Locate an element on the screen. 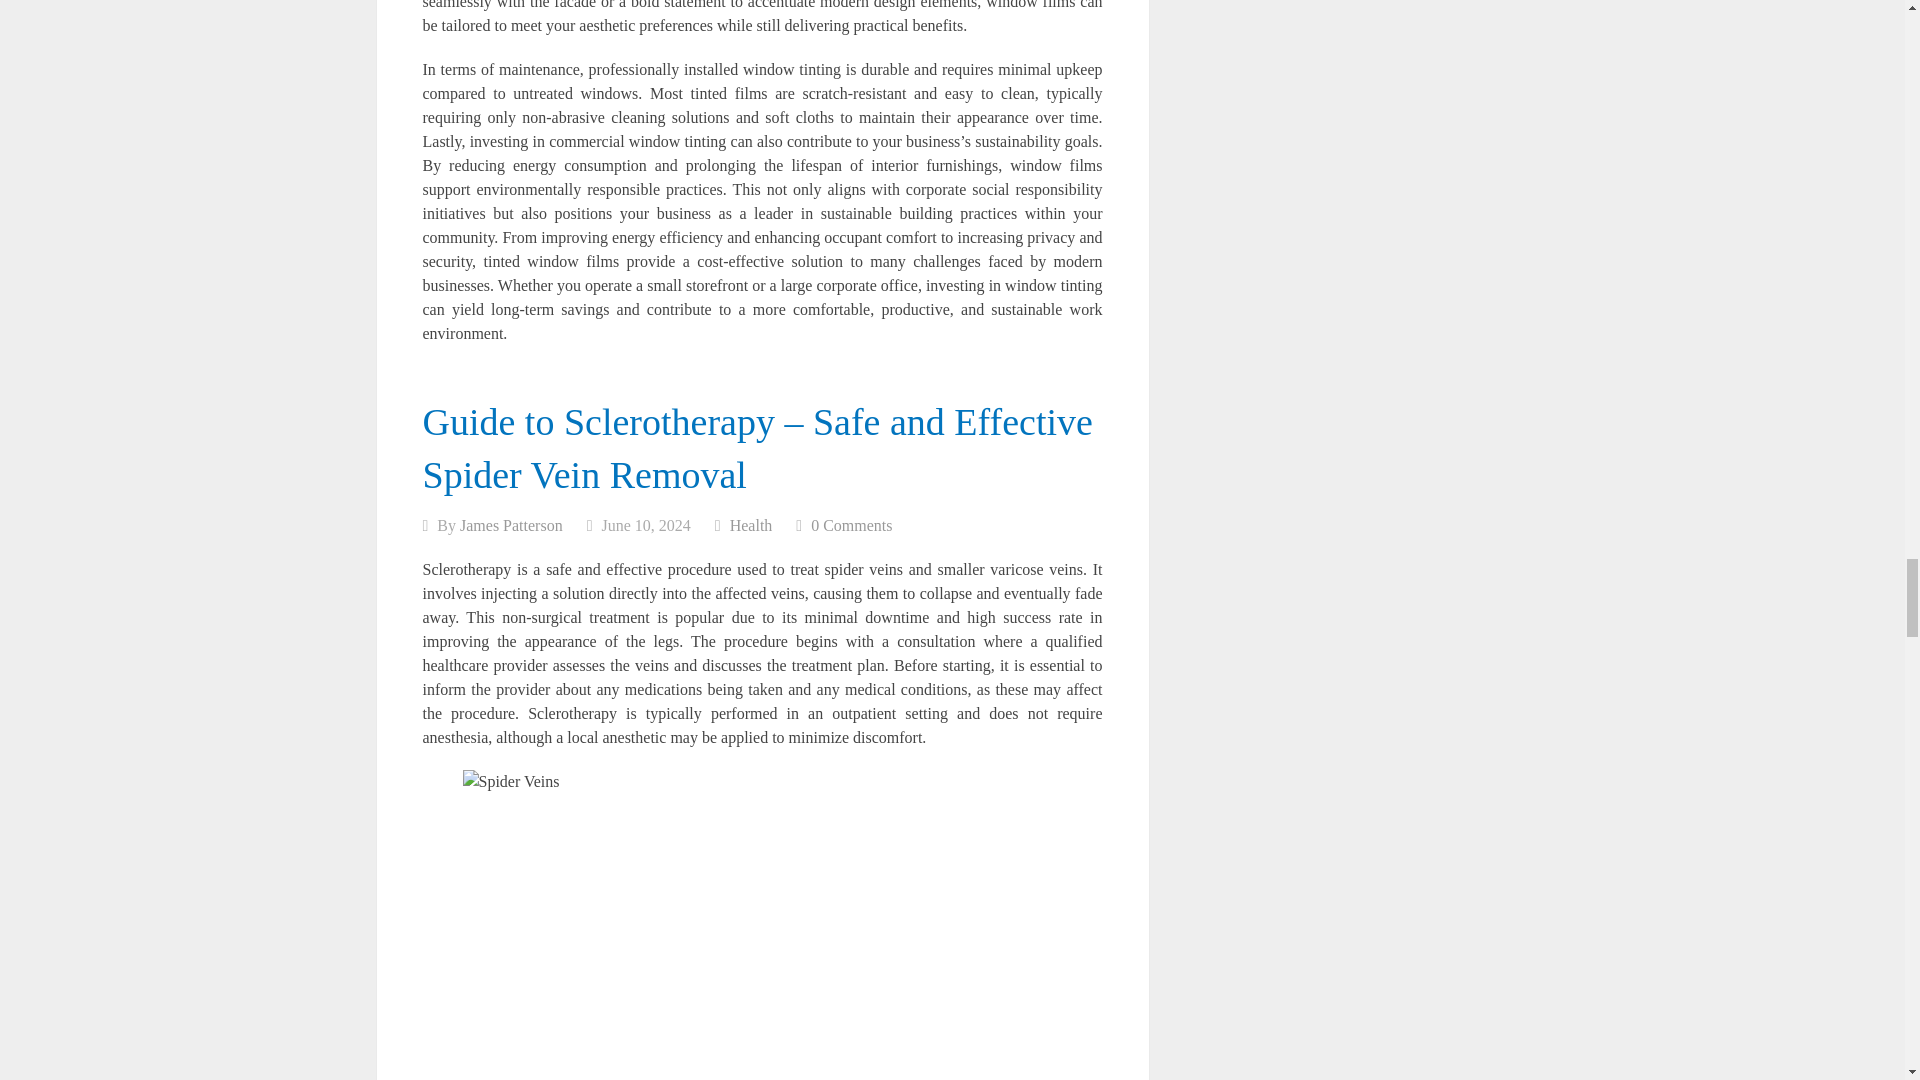 Image resolution: width=1920 pixels, height=1080 pixels. 0 Comments is located at coordinates (851, 525).